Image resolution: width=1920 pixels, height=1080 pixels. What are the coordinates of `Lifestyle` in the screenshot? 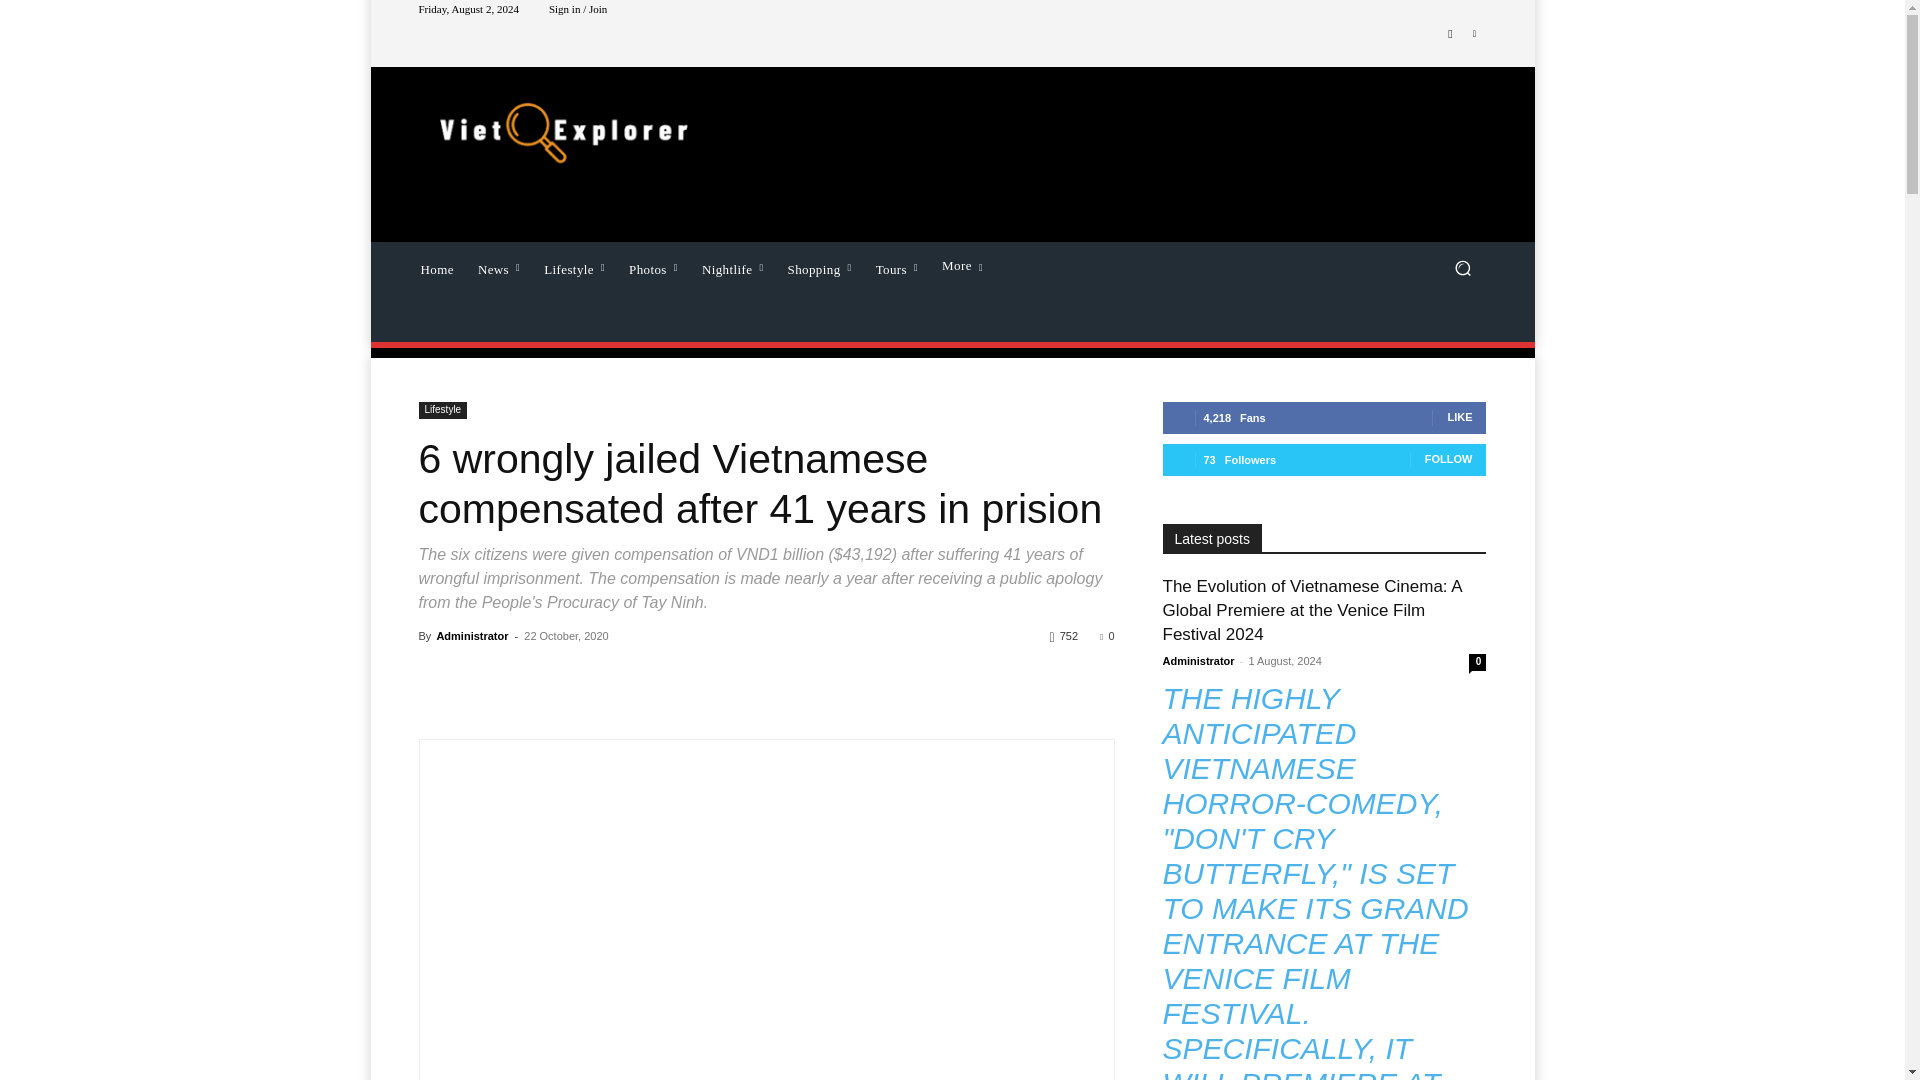 It's located at (574, 267).